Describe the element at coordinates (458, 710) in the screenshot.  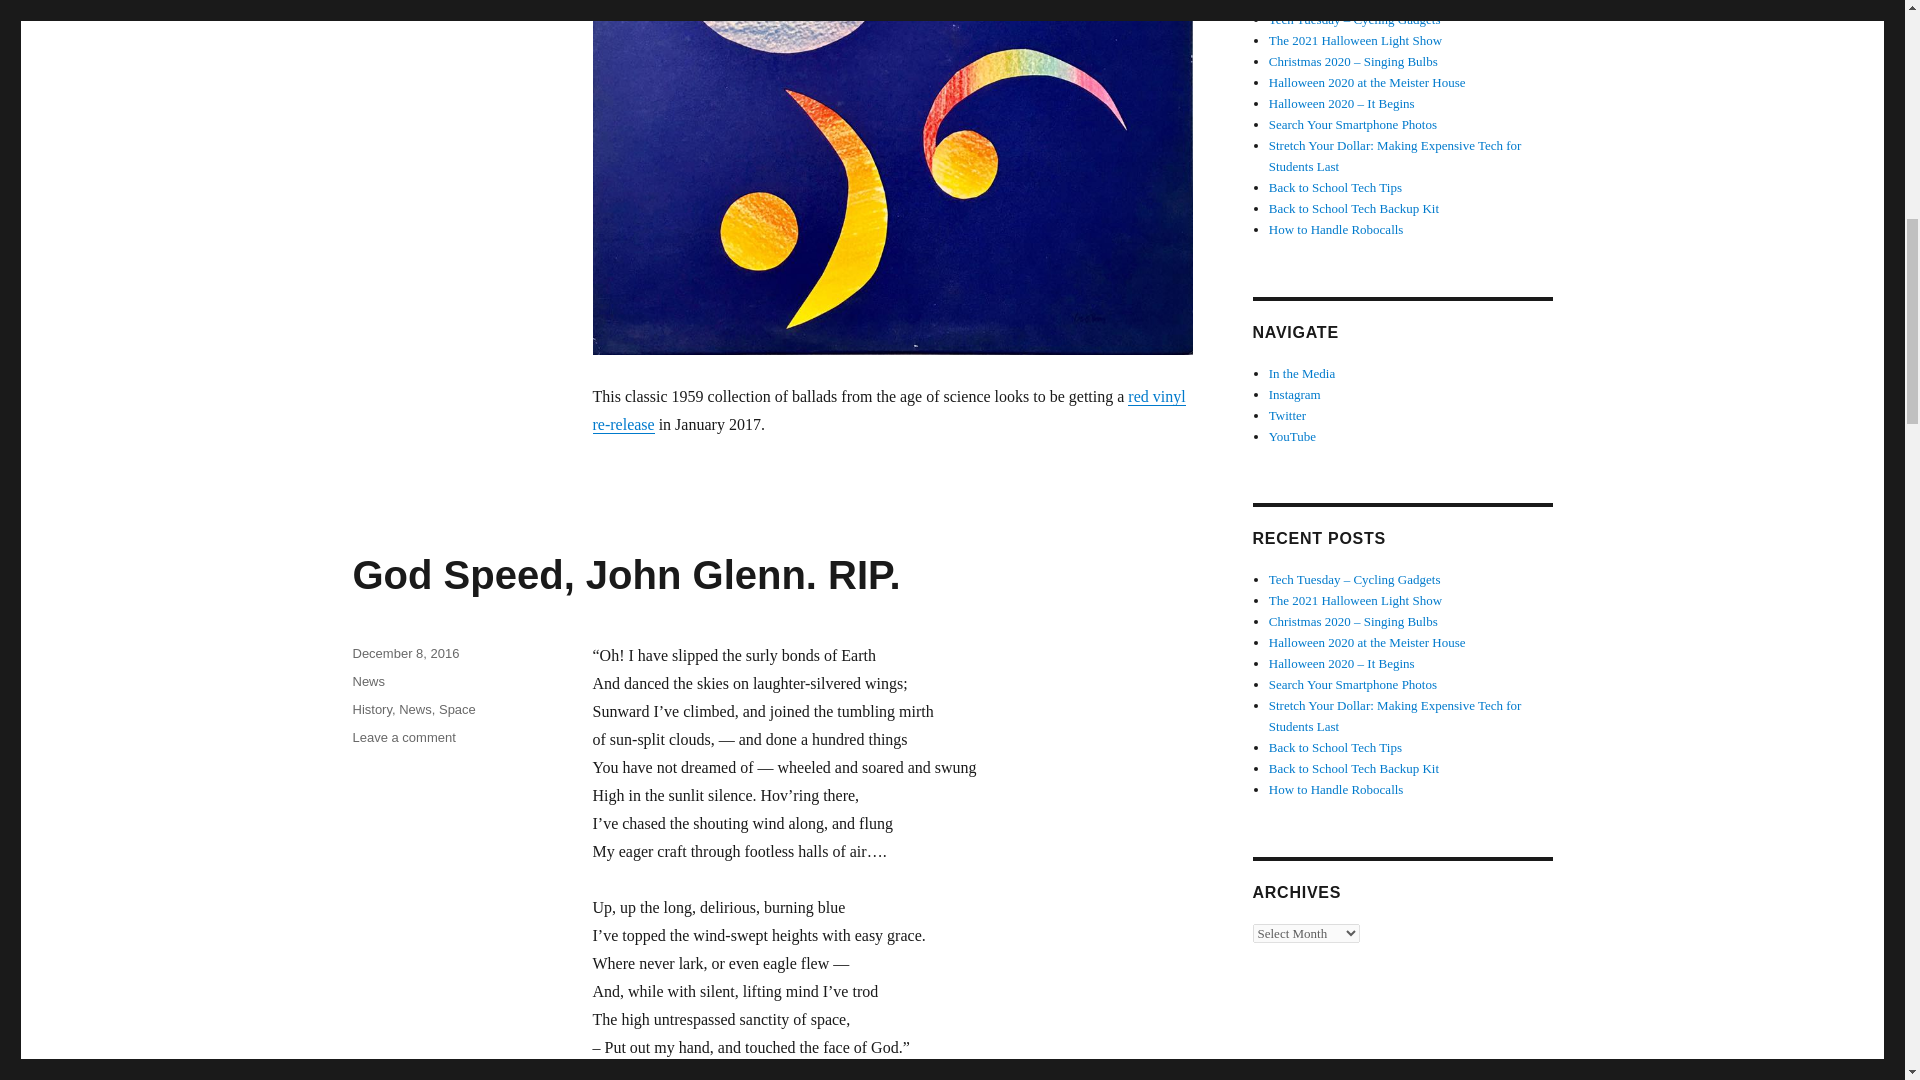
I see `Space` at that location.